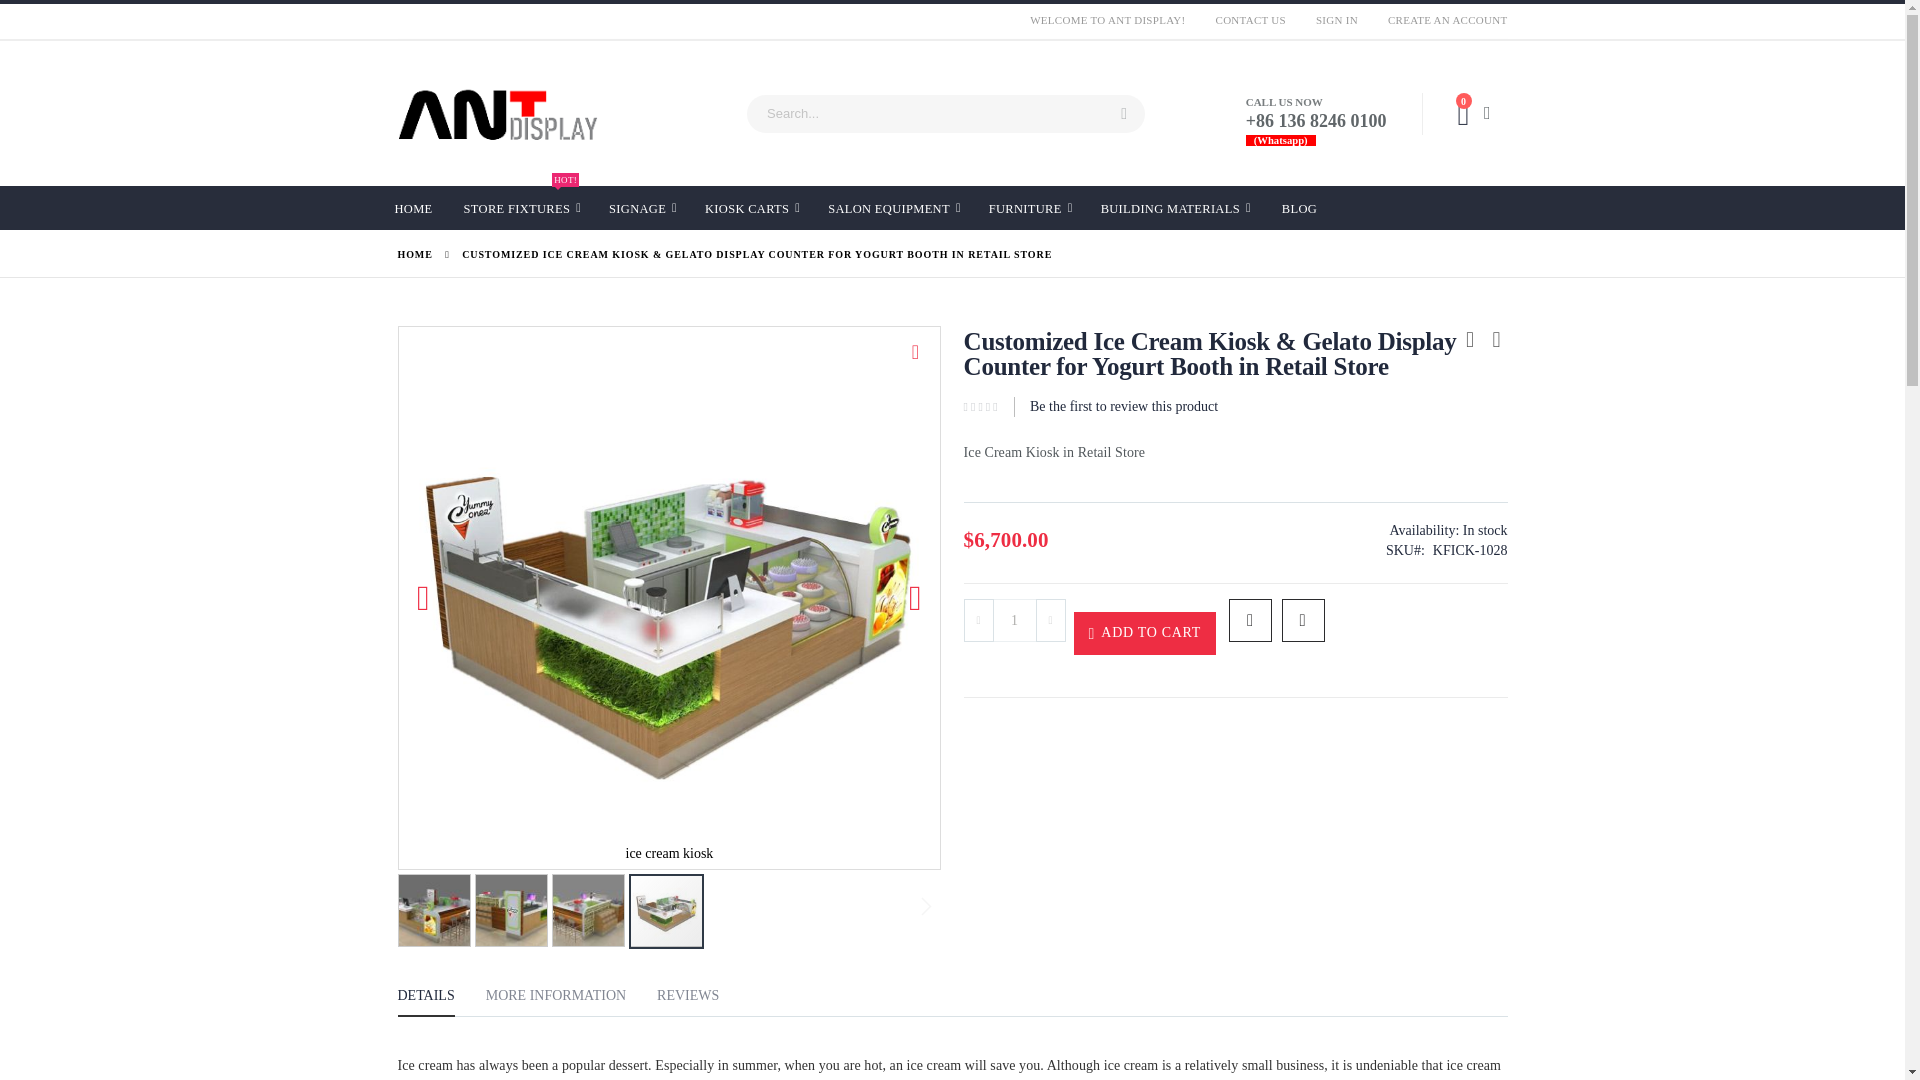 The width and height of the screenshot is (1920, 1080). Describe the element at coordinates (412, 206) in the screenshot. I see `HOME` at that location.